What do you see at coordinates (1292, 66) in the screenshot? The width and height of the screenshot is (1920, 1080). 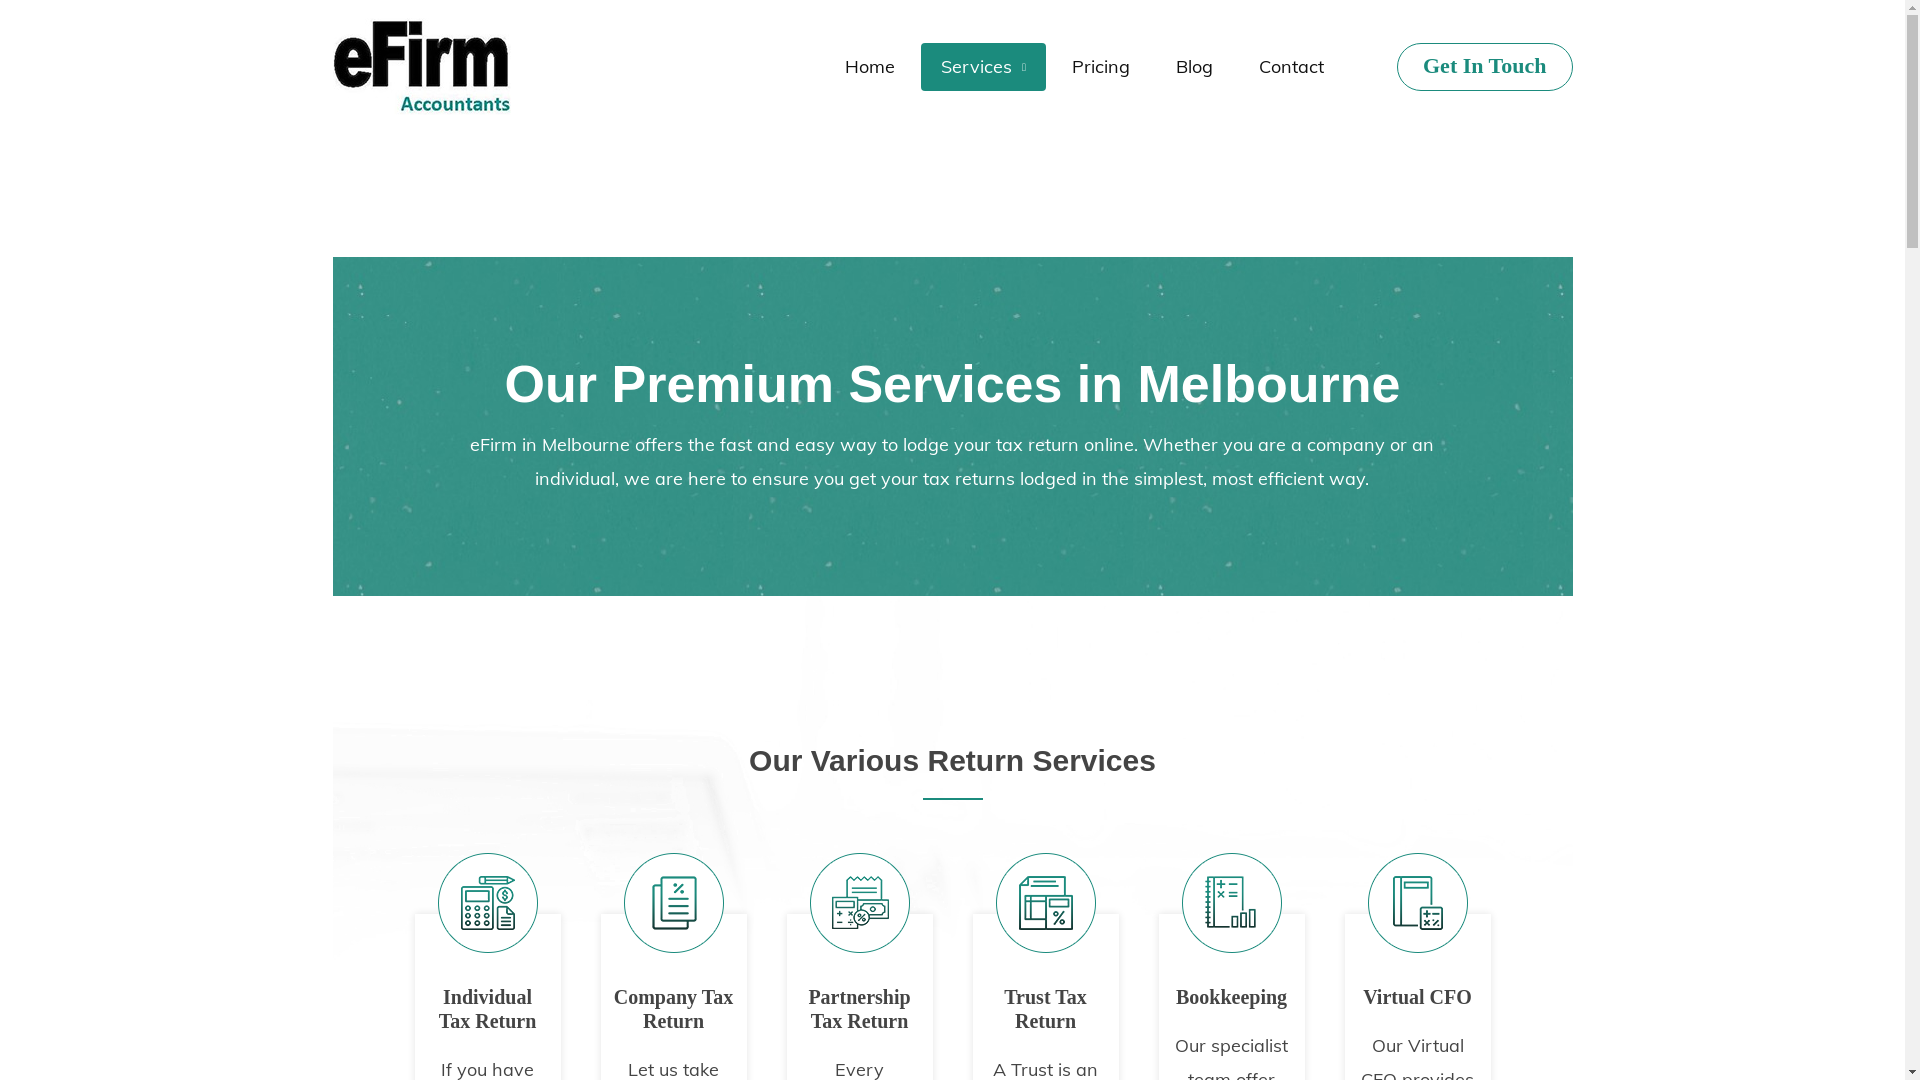 I see `Contact` at bounding box center [1292, 66].